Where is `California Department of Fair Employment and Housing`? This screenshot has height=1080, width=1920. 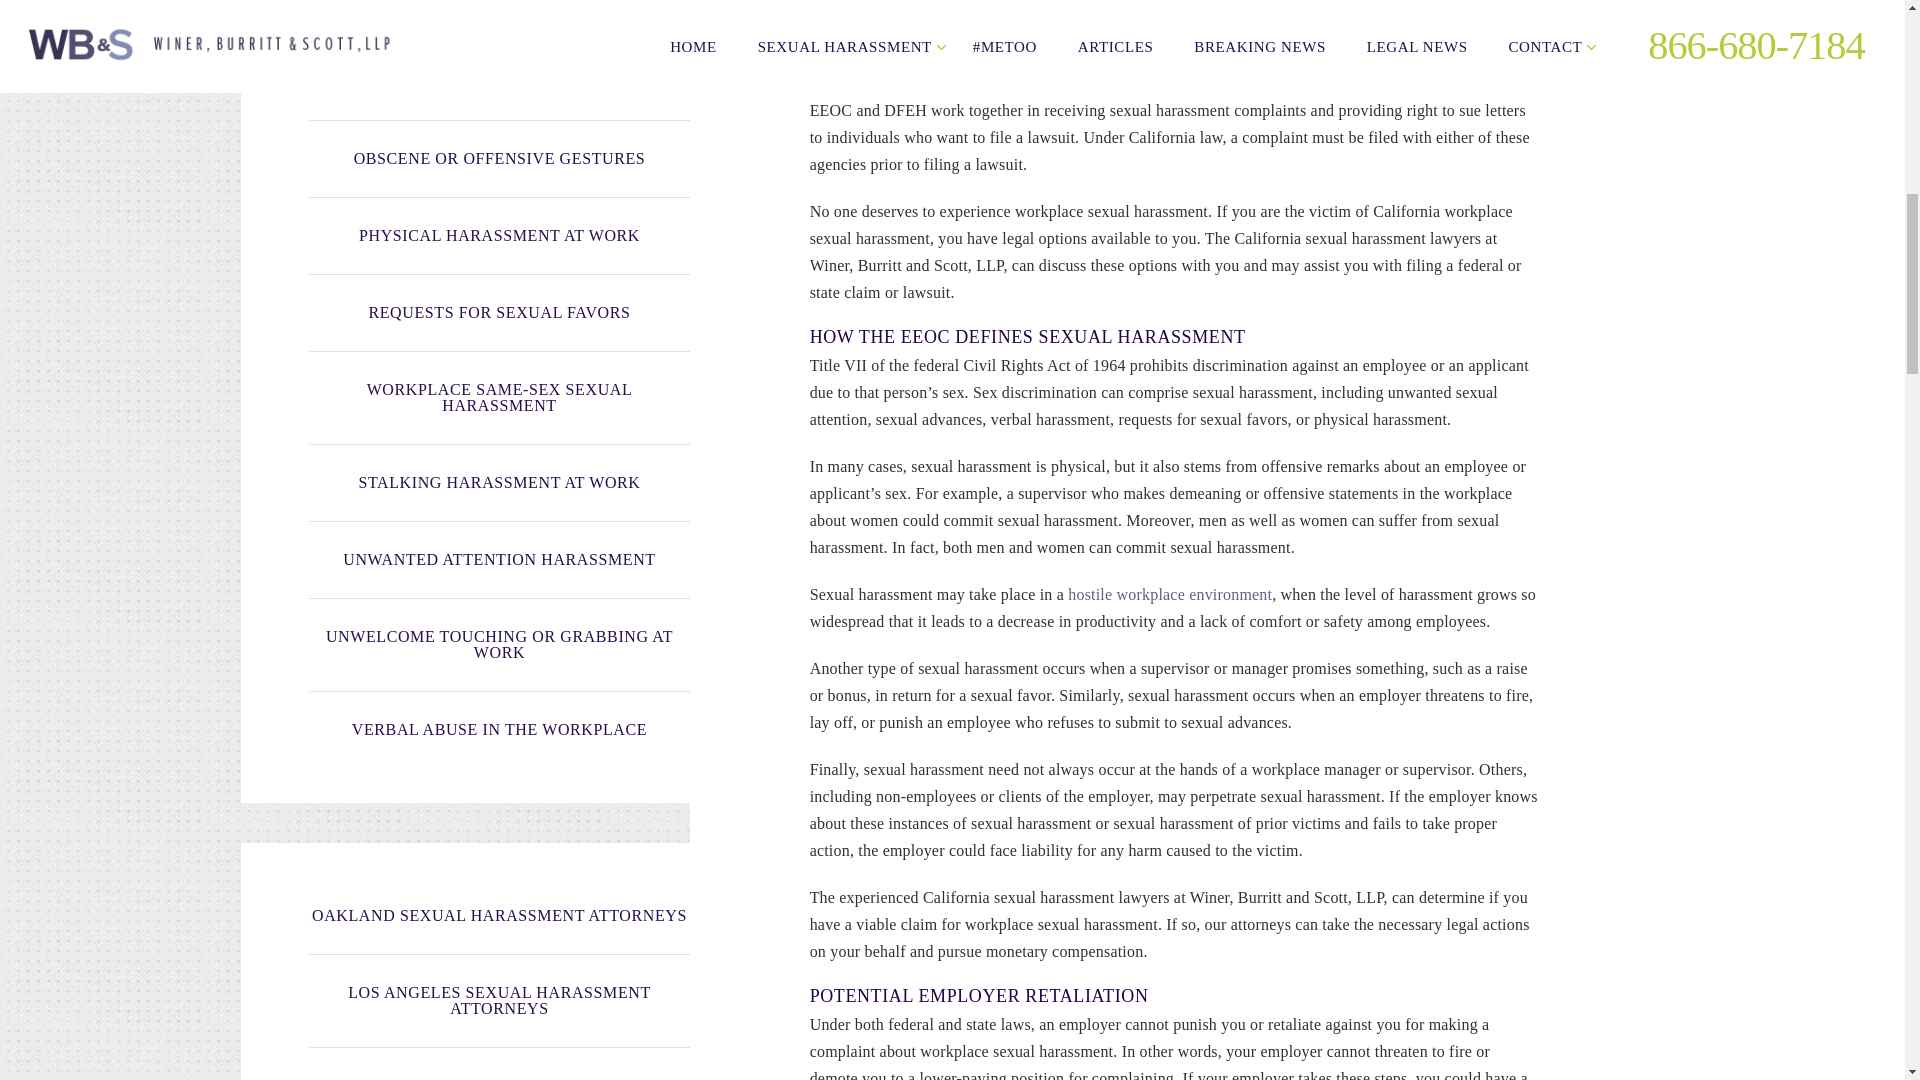 California Department of Fair Employment and Housing is located at coordinates (1168, 82).